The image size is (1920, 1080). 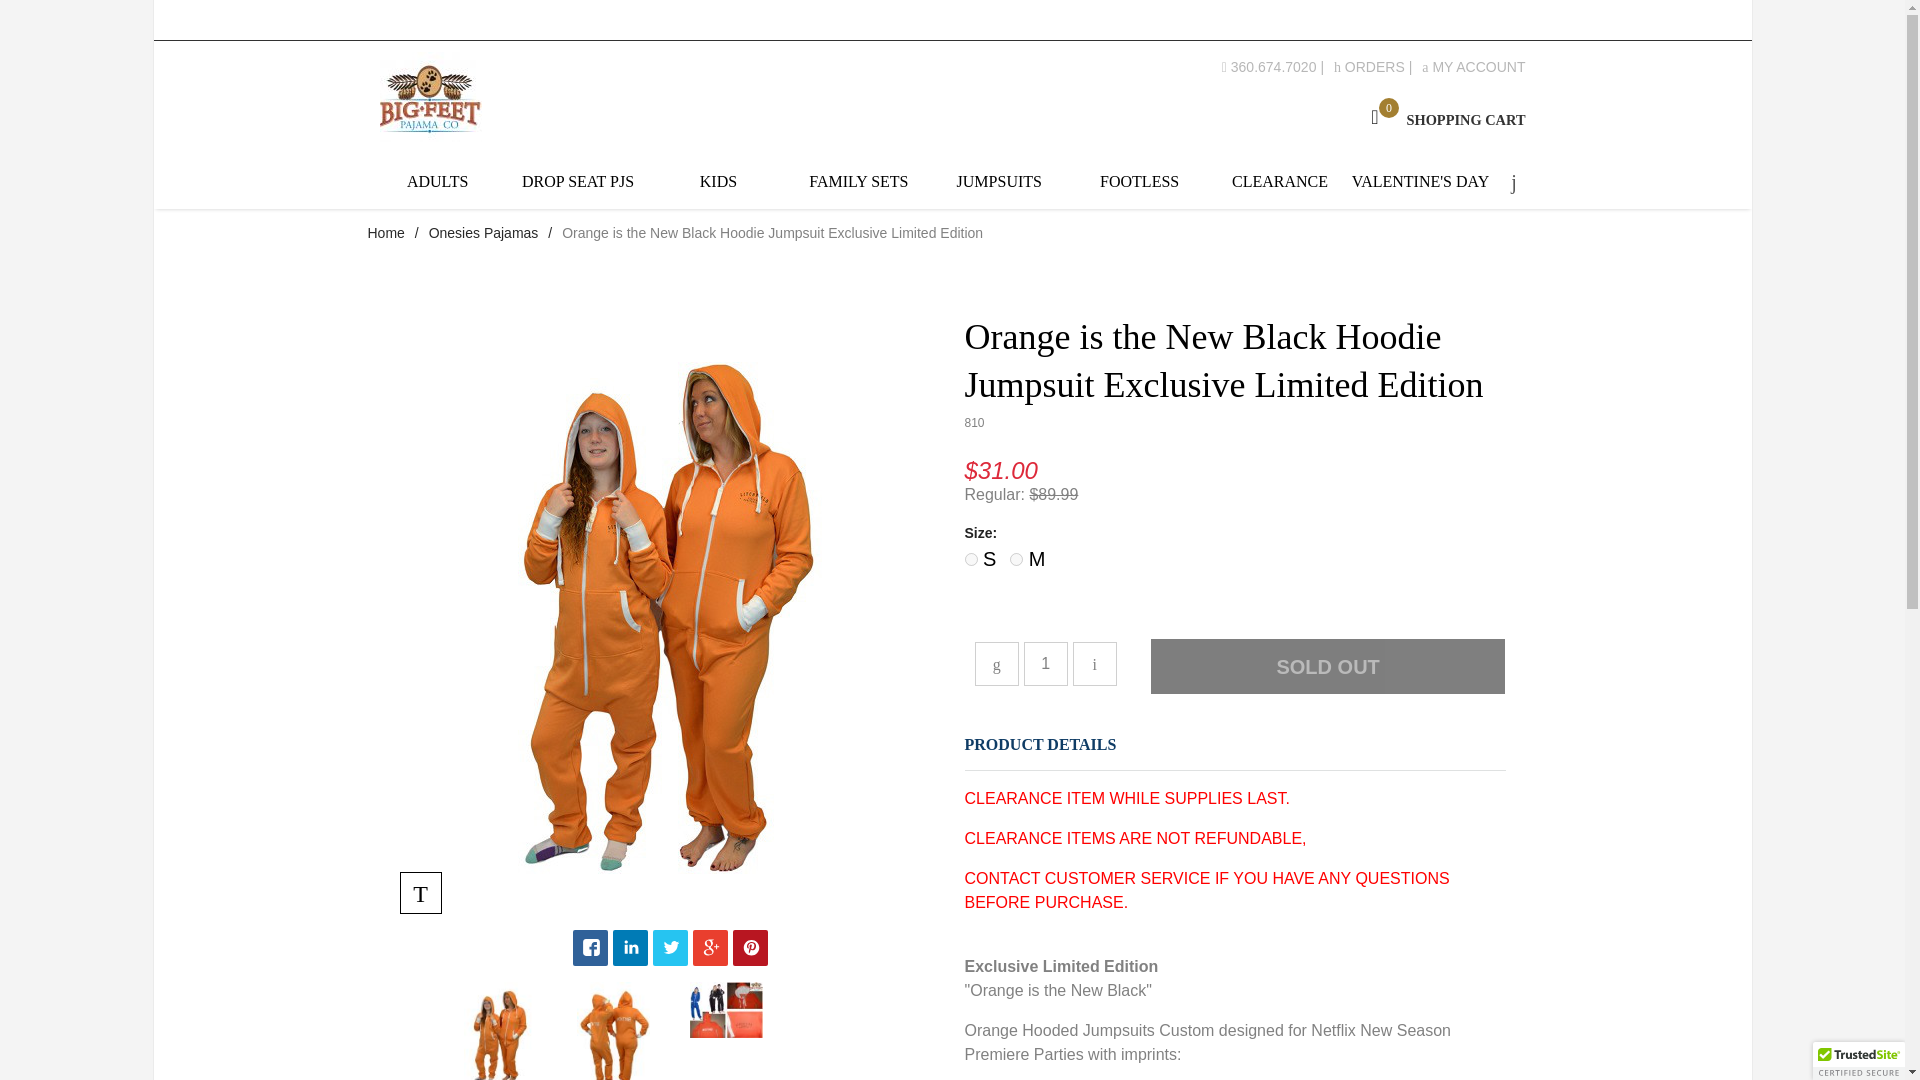 What do you see at coordinates (484, 232) in the screenshot?
I see `Onesies Pajamas` at bounding box center [484, 232].